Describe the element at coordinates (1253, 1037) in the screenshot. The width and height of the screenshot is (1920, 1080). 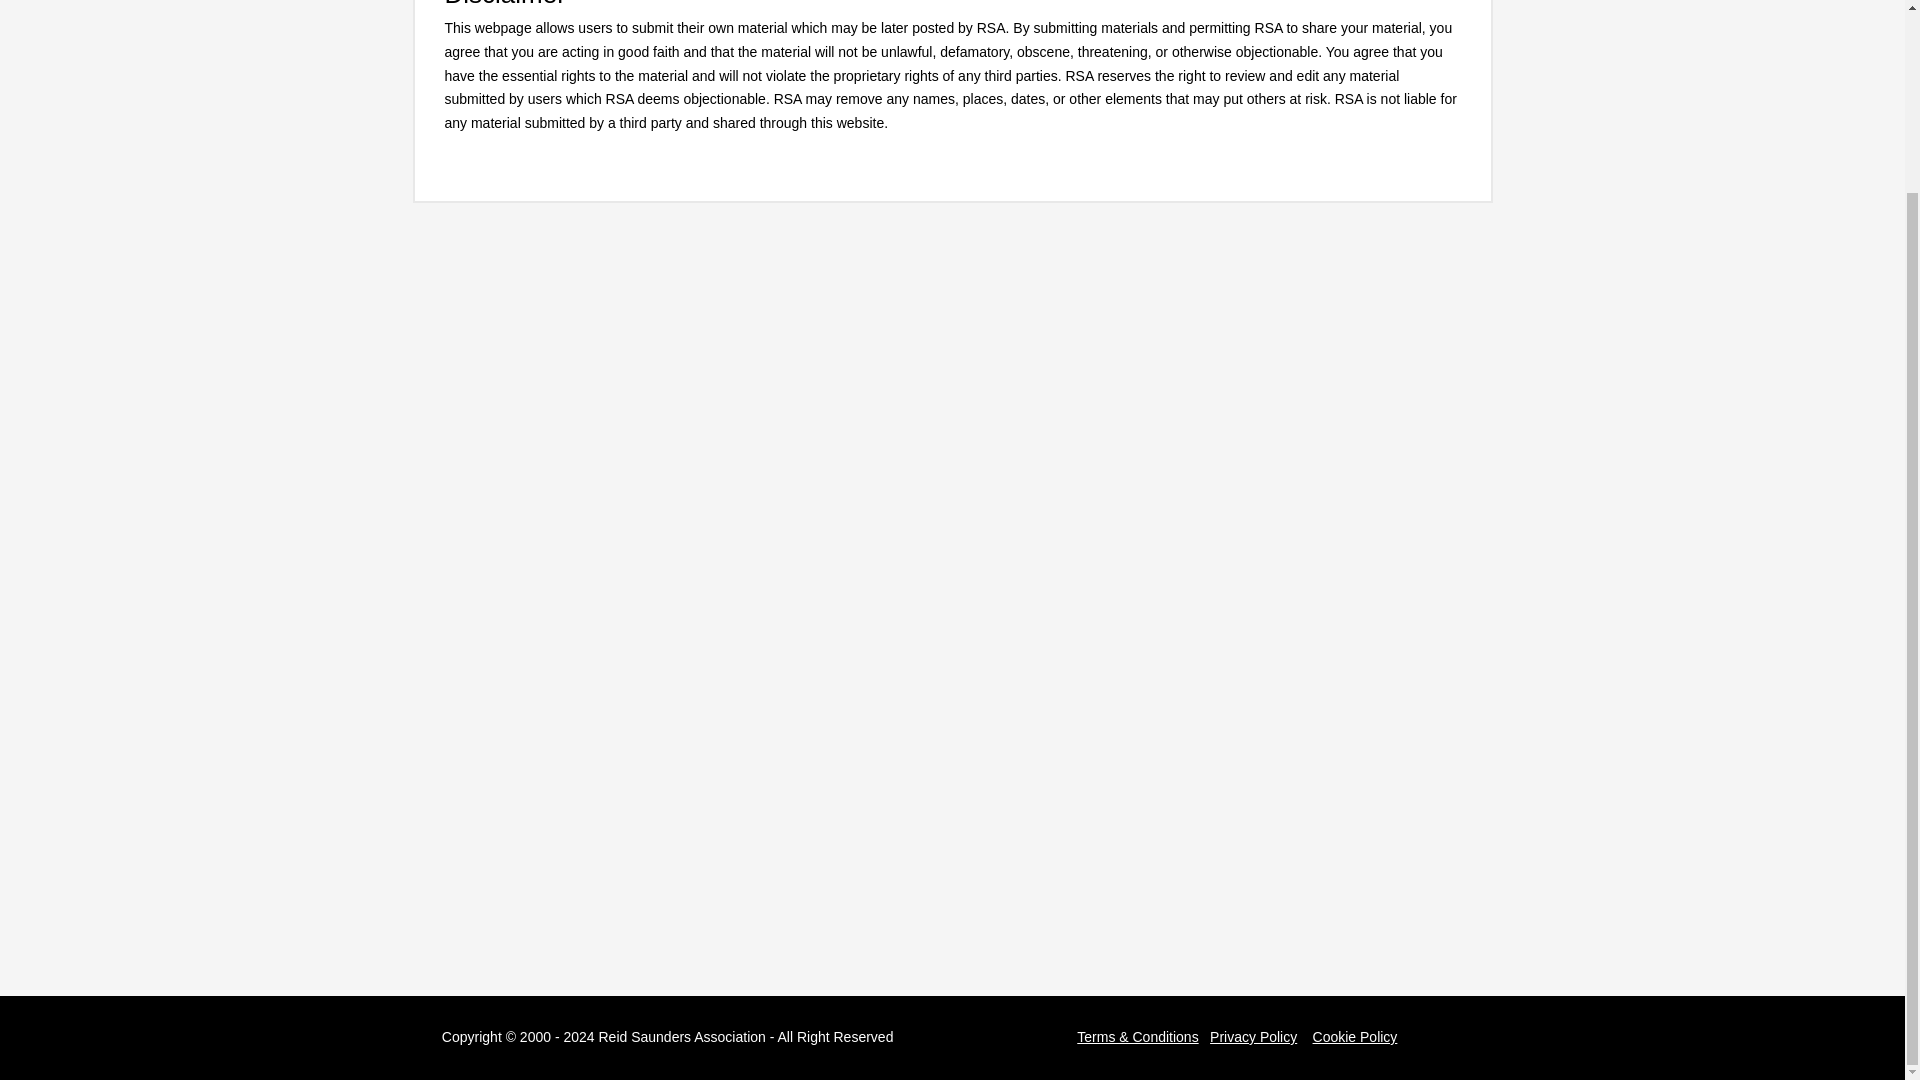
I see `Privacy Policy` at that location.